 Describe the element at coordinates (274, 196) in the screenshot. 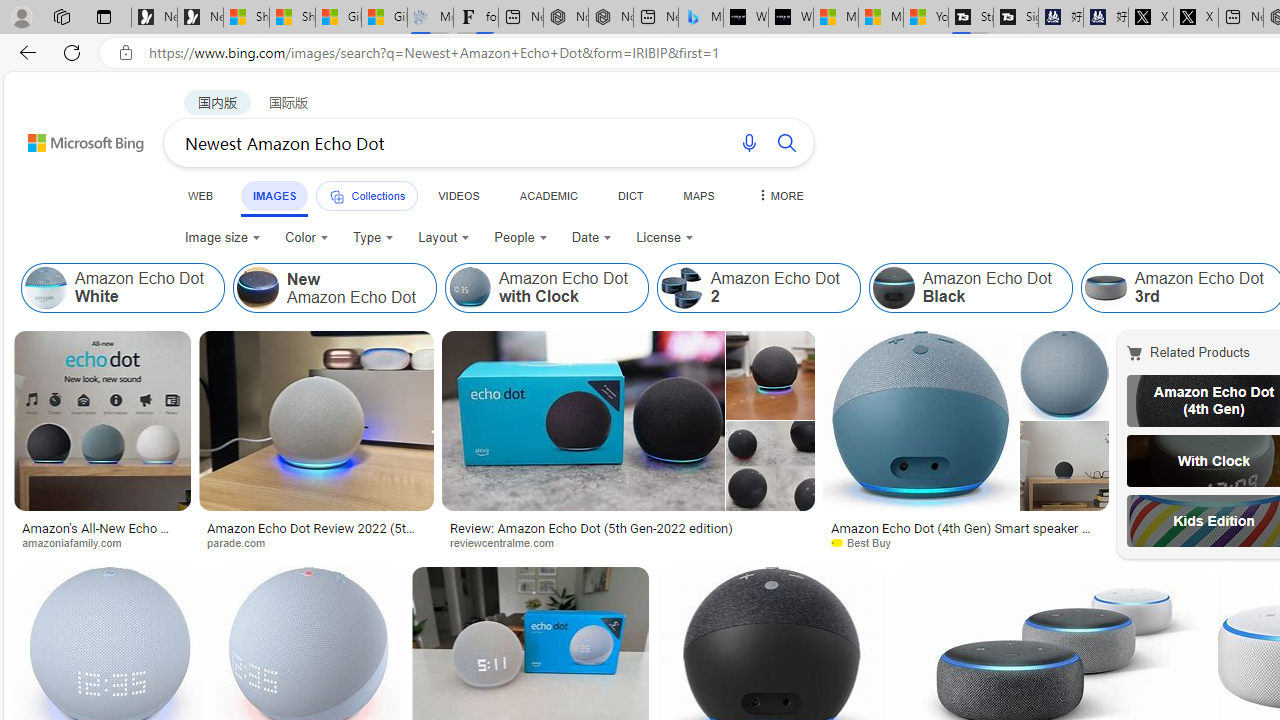

I see `IMAGES` at that location.